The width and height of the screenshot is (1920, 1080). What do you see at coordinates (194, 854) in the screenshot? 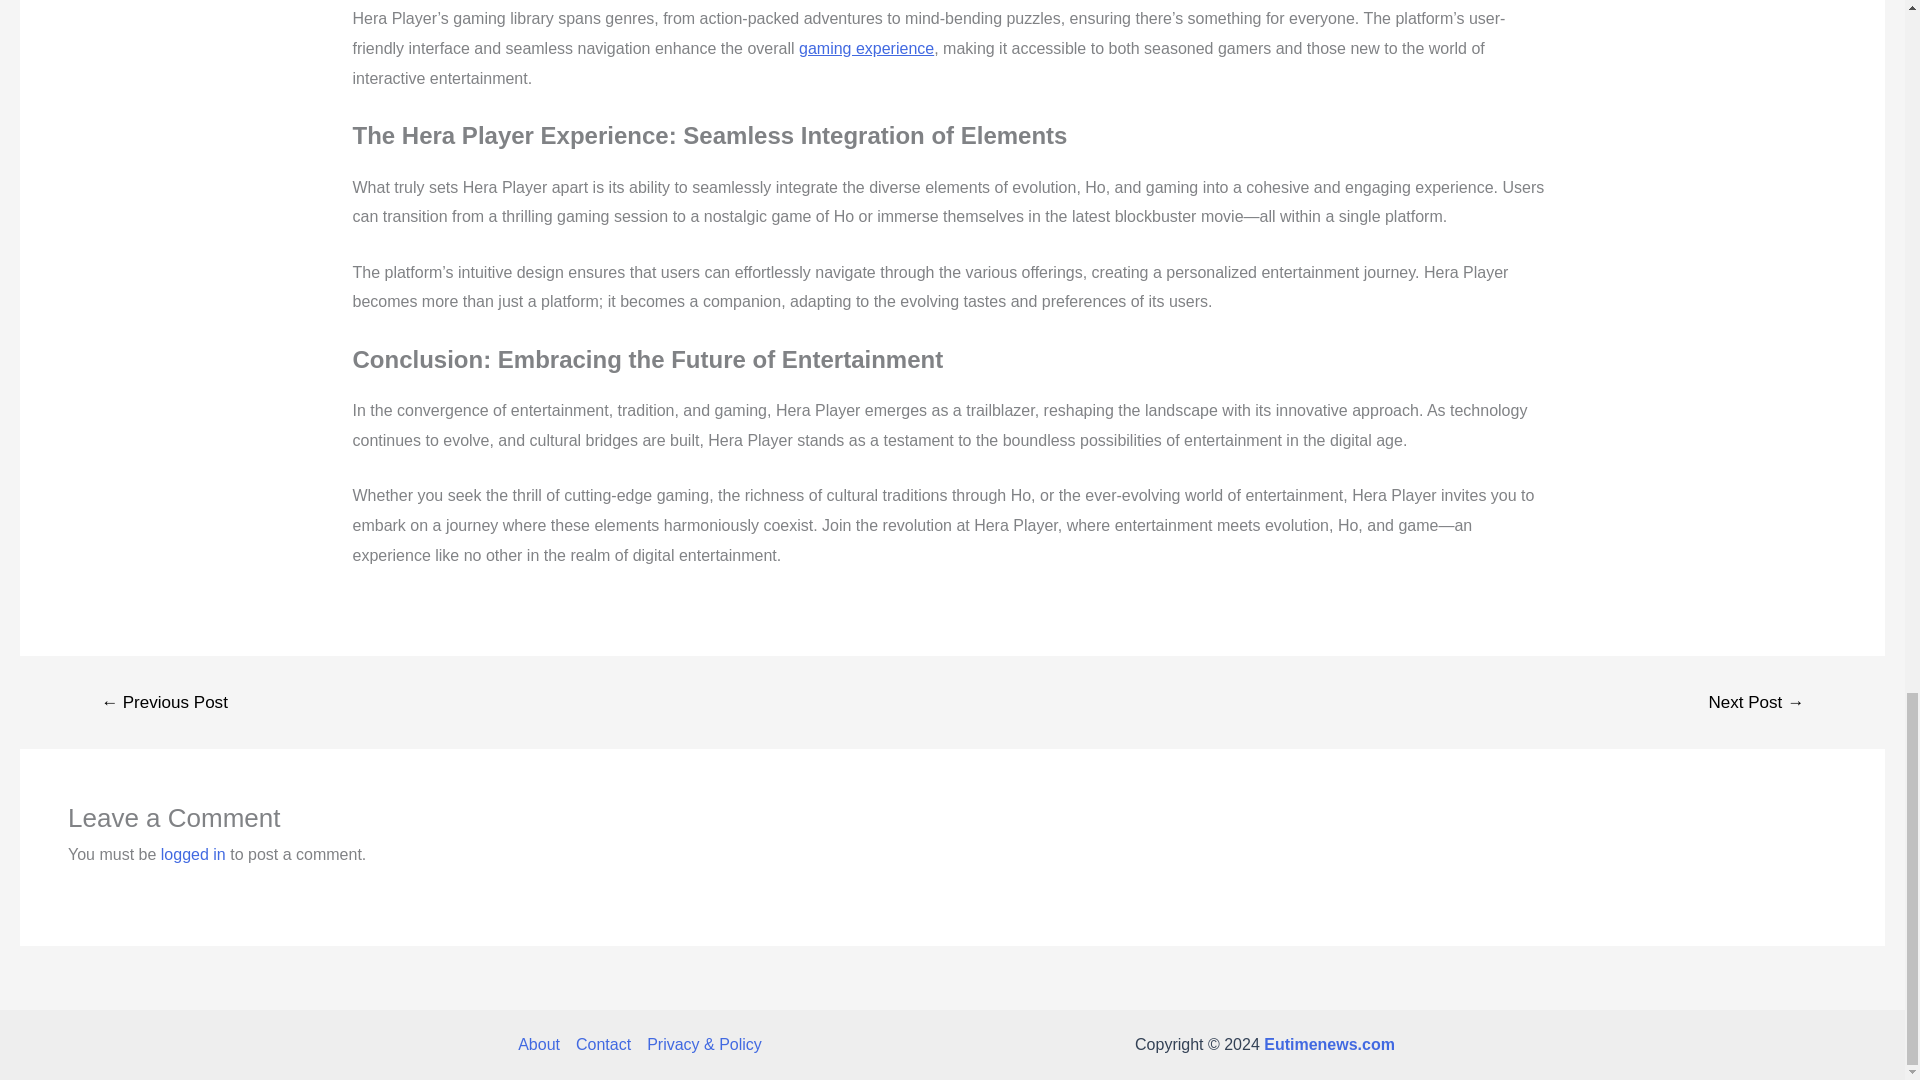
I see `logged in` at bounding box center [194, 854].